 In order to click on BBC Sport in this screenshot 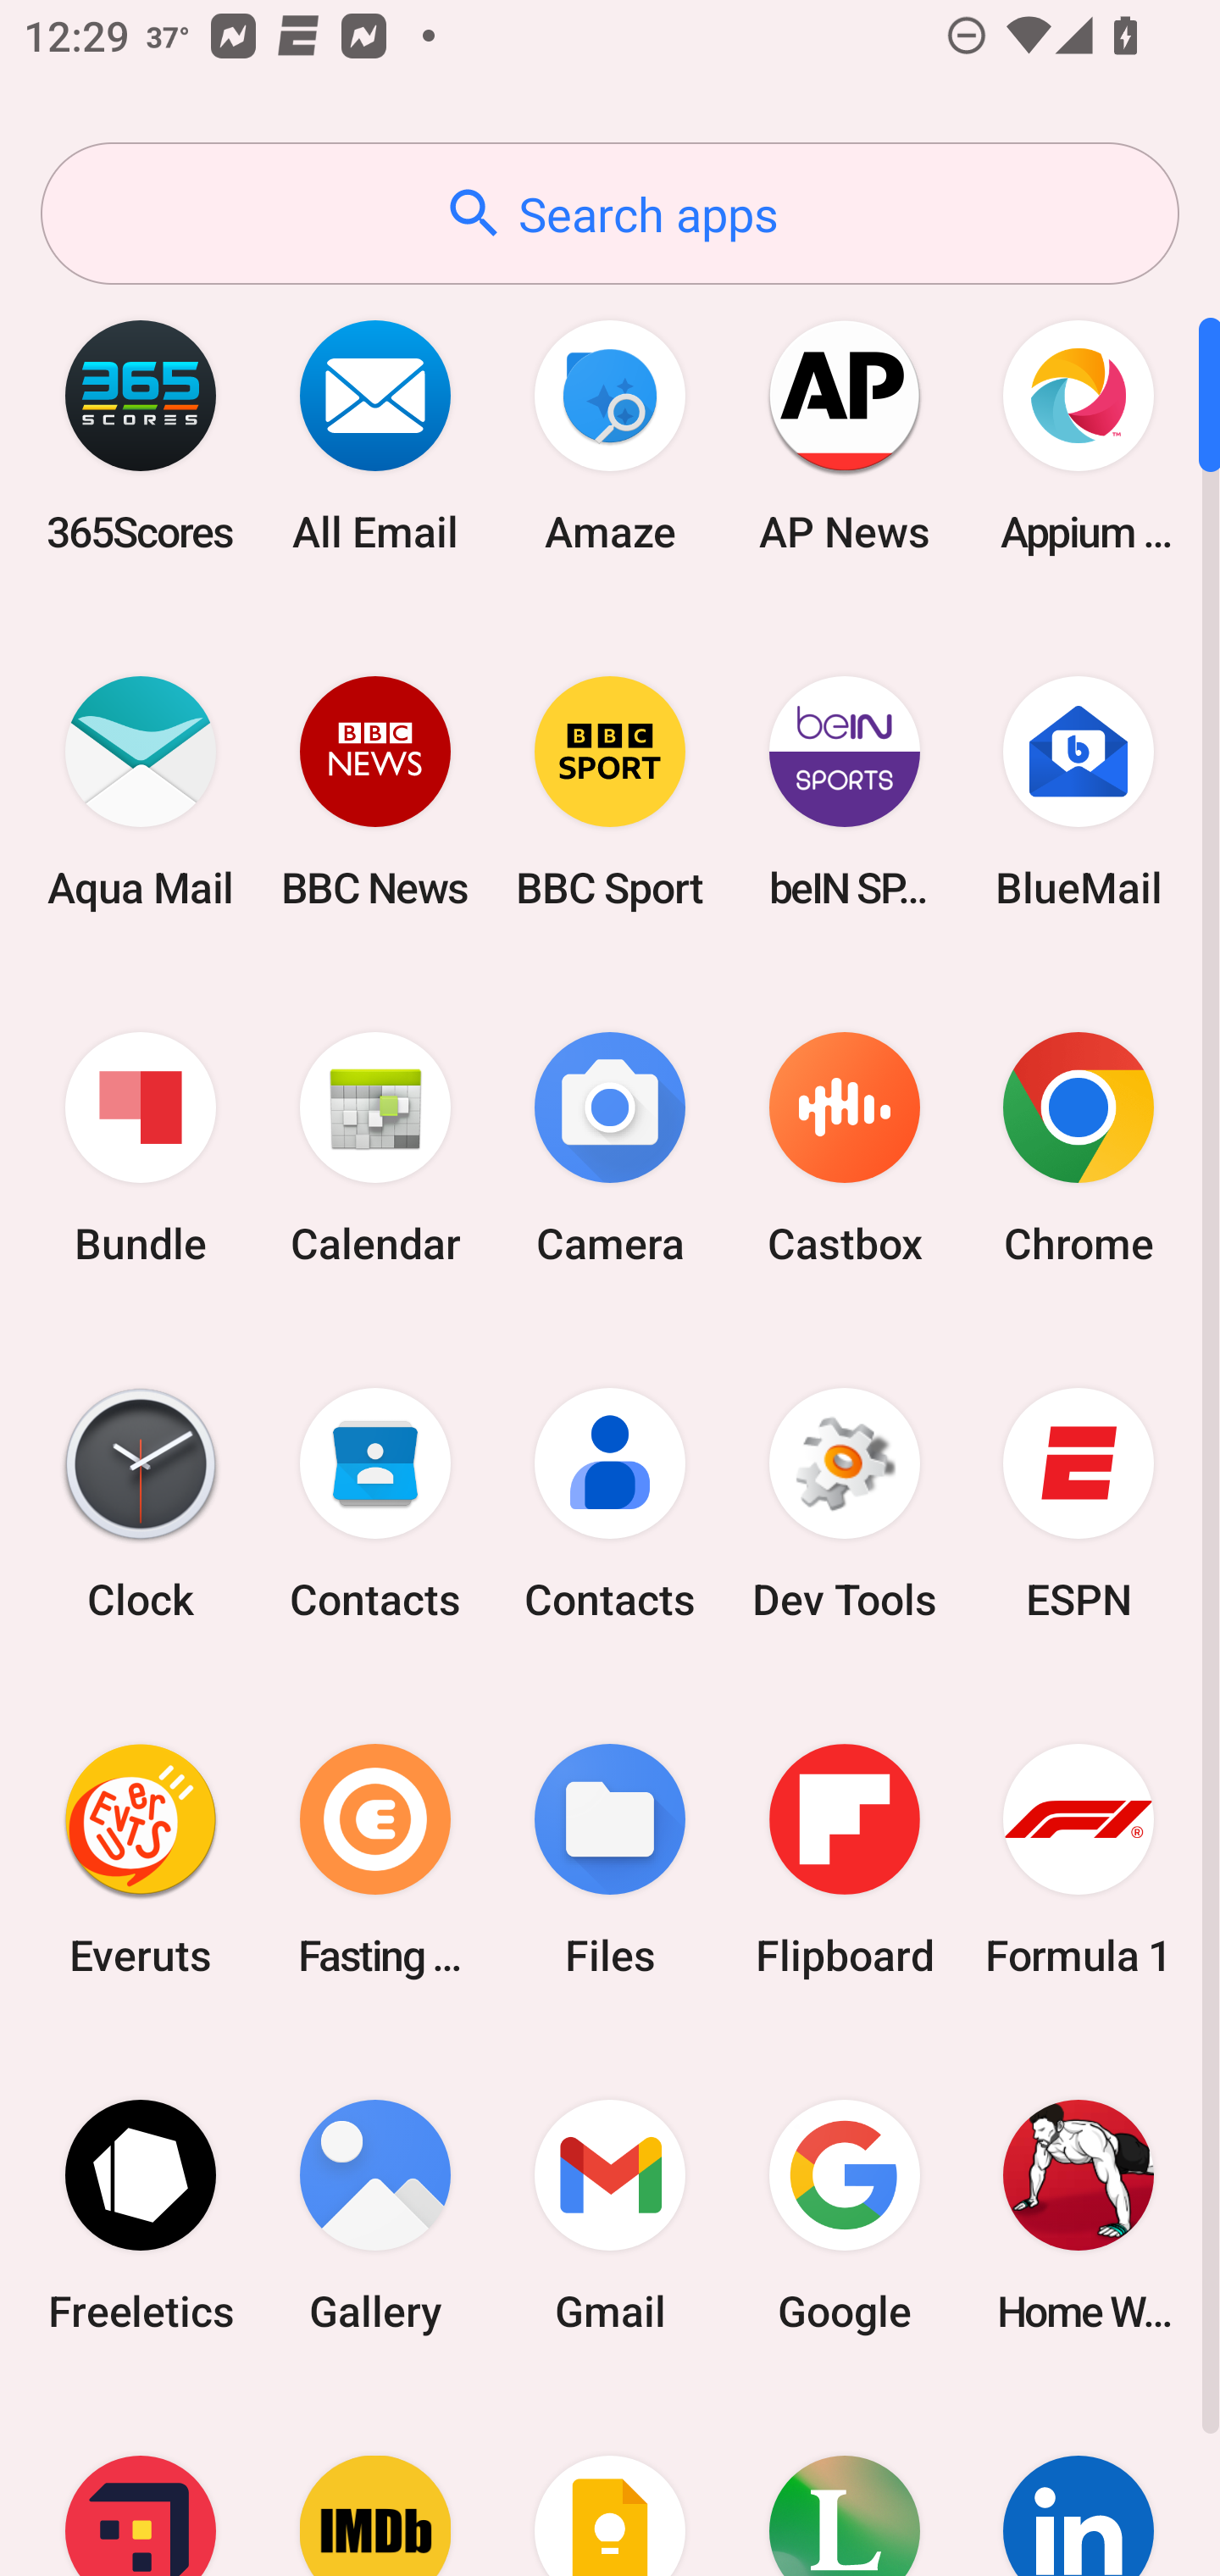, I will do `click(610, 791)`.